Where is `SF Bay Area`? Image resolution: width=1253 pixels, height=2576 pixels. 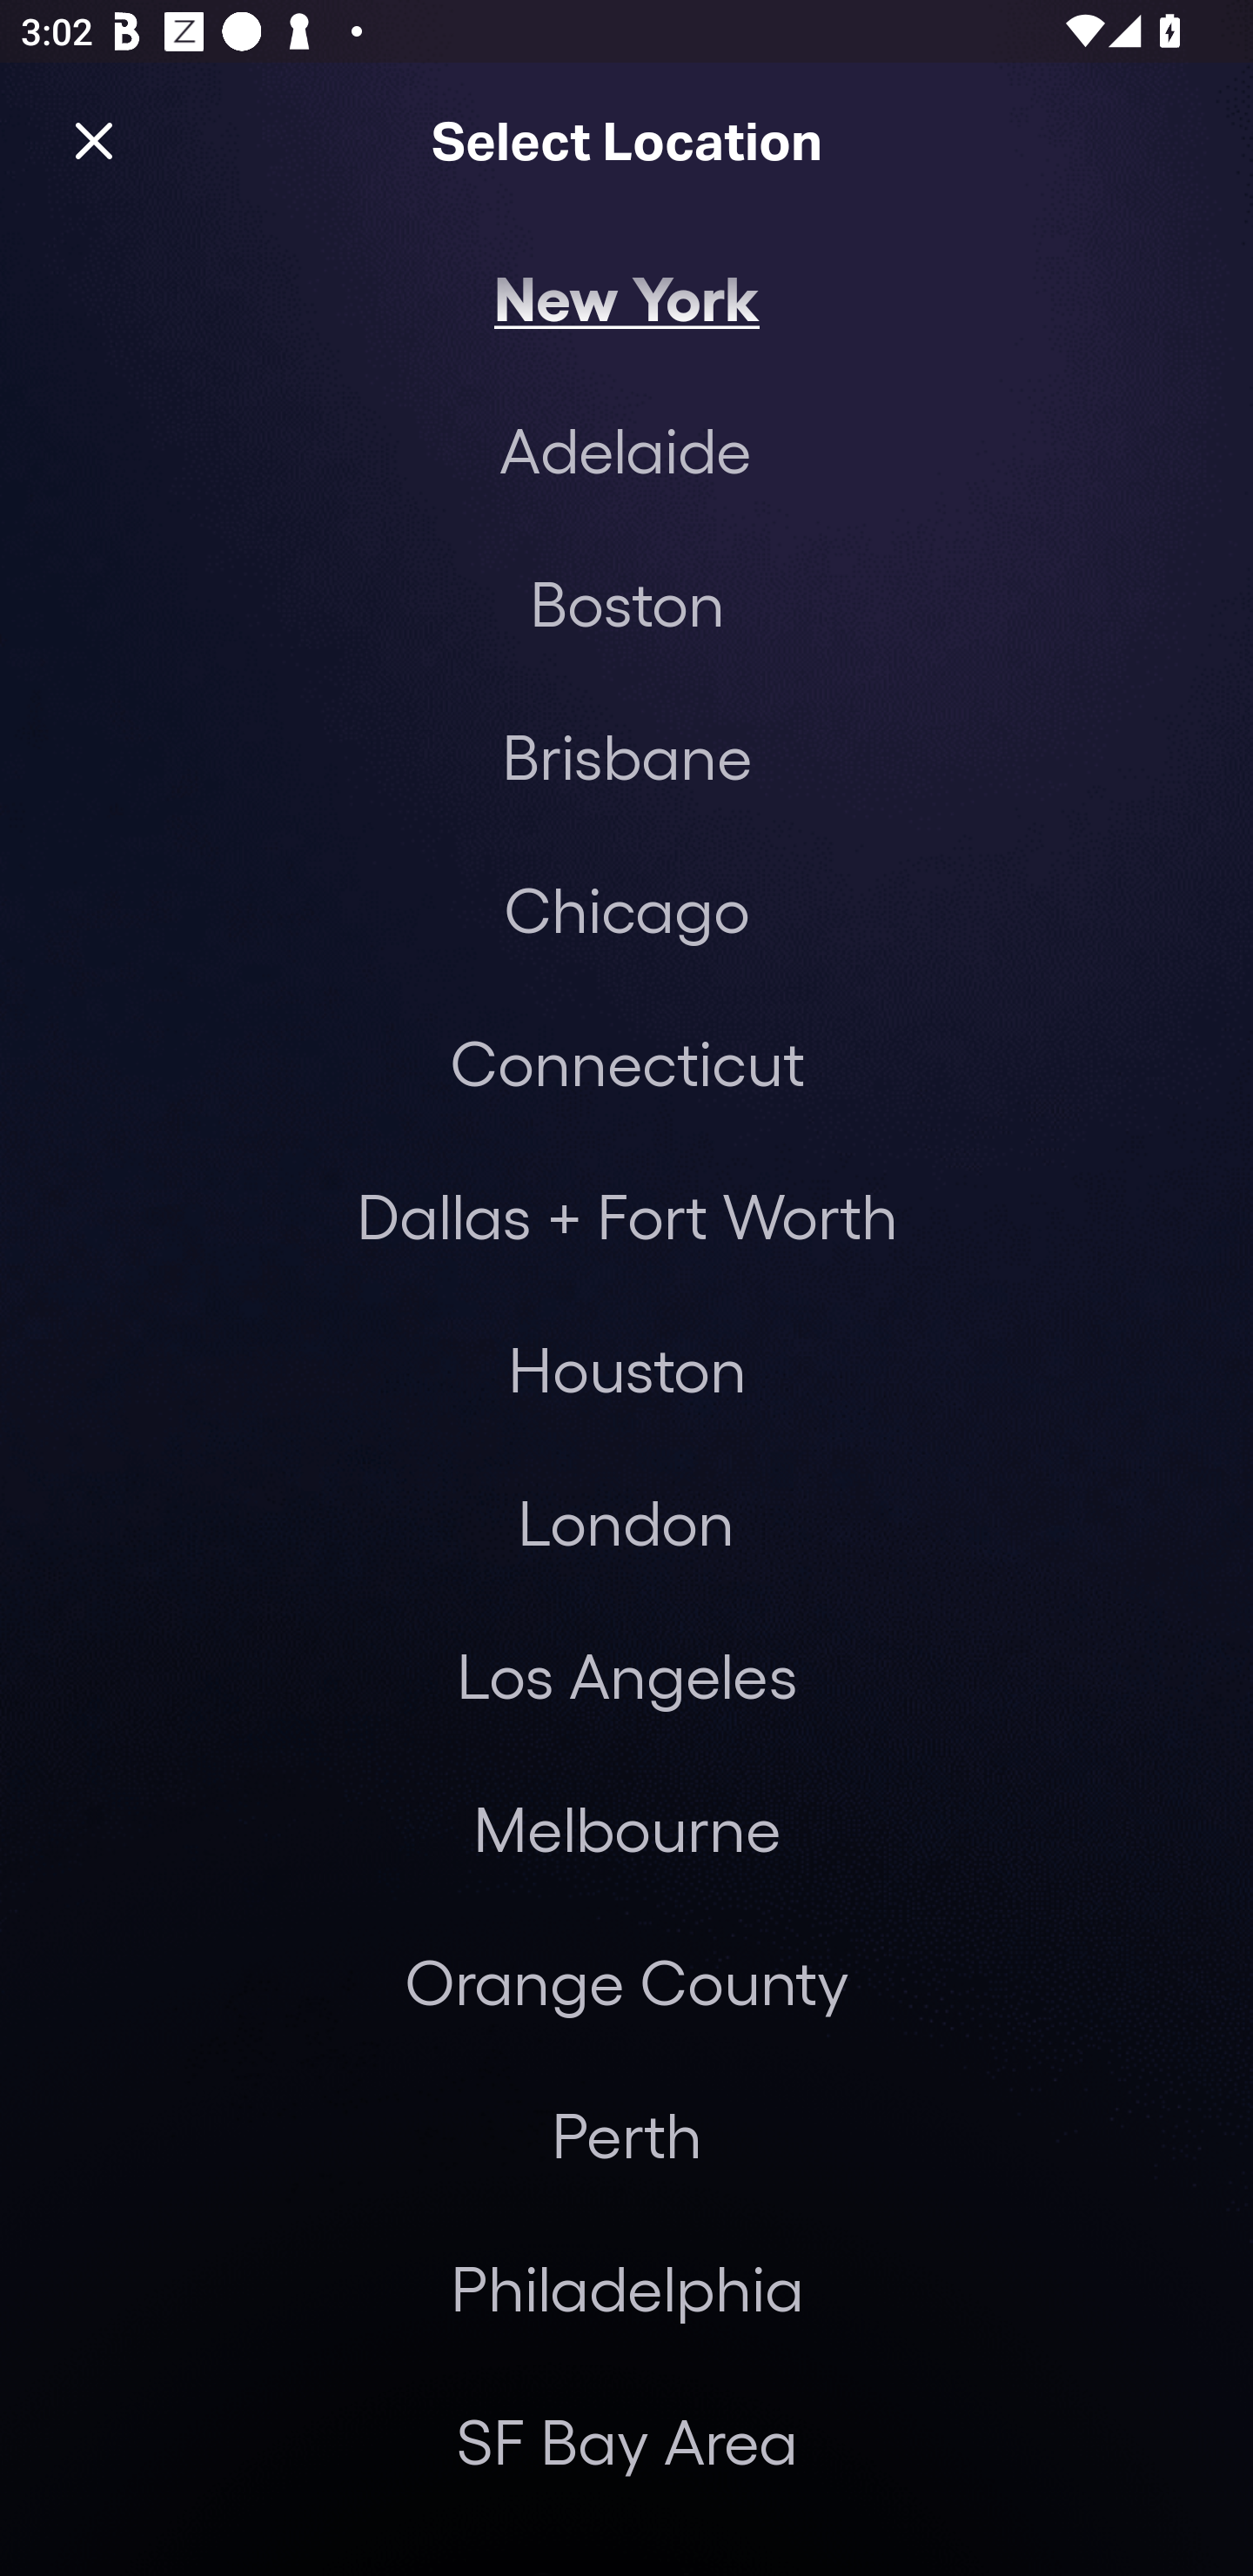 SF Bay Area is located at coordinates (626, 2440).